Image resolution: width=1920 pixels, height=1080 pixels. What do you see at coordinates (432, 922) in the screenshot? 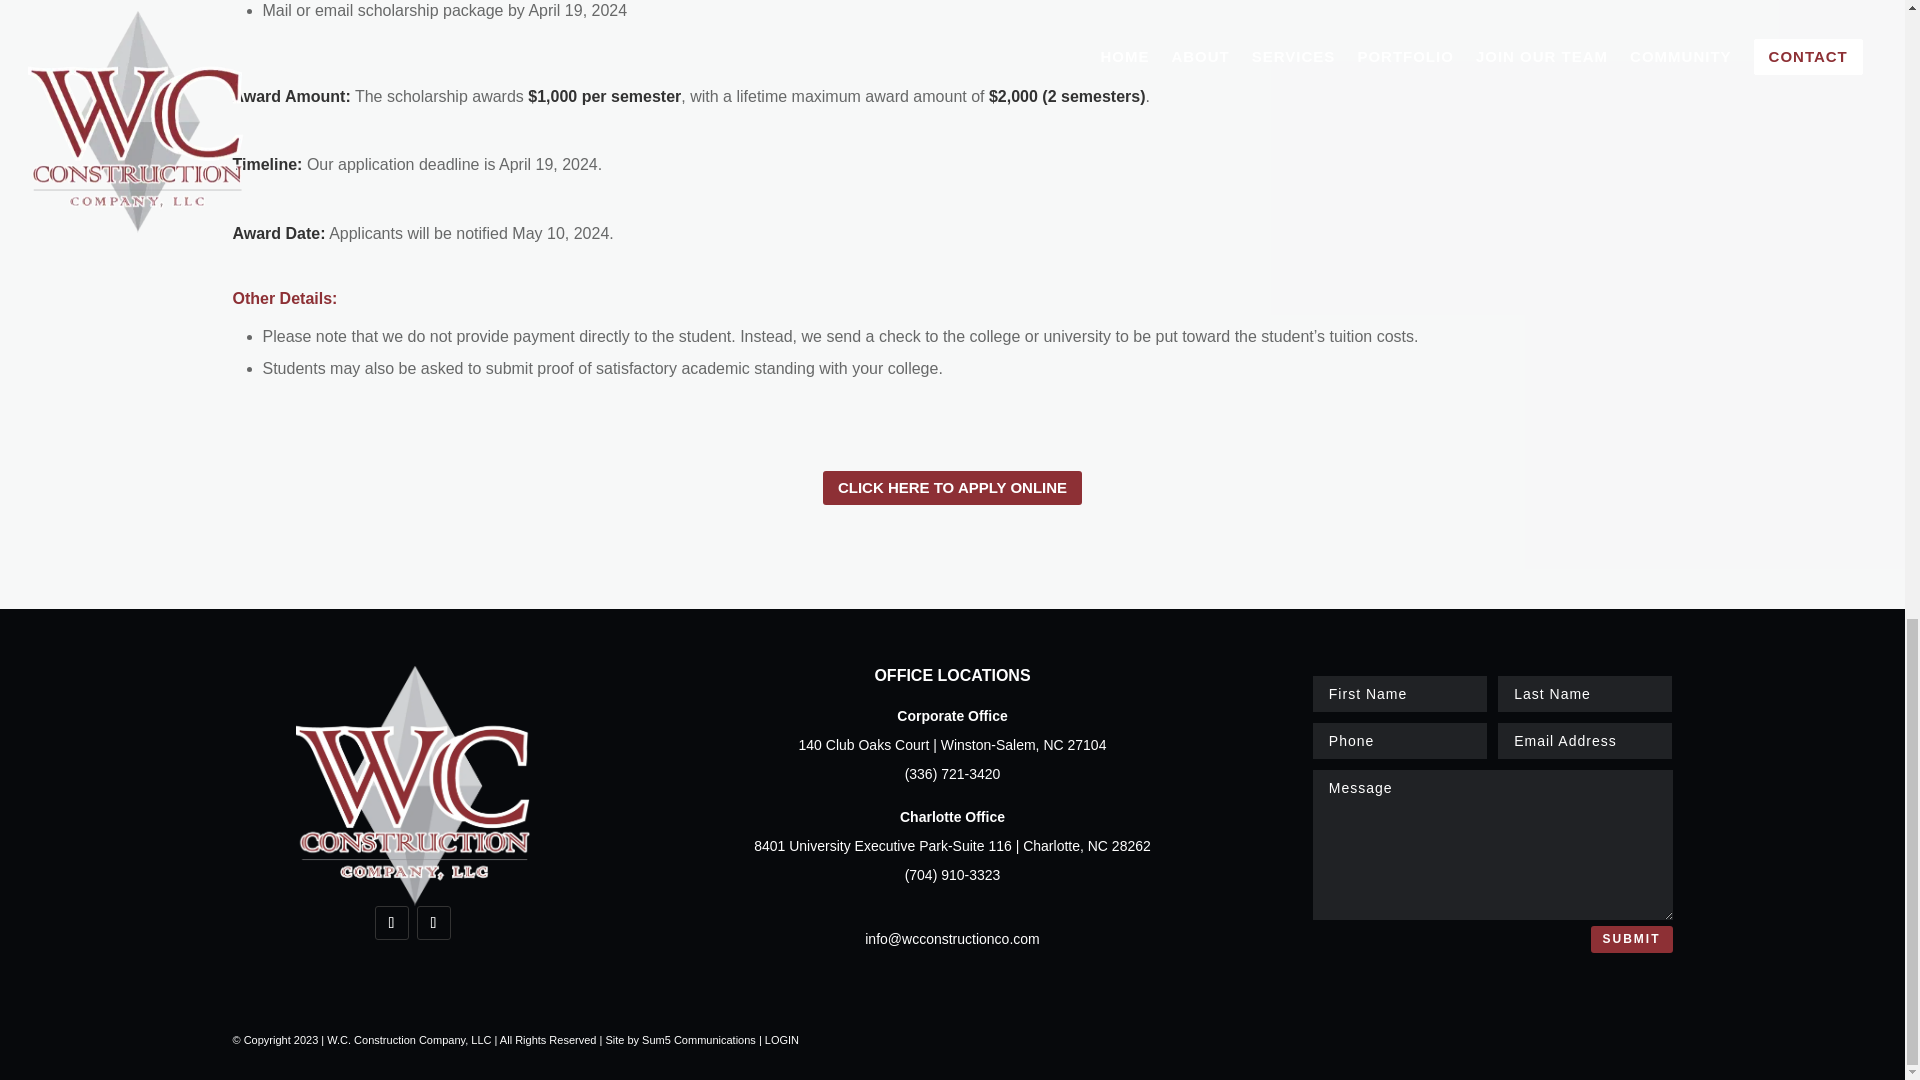
I see `Follow on Google` at bounding box center [432, 922].